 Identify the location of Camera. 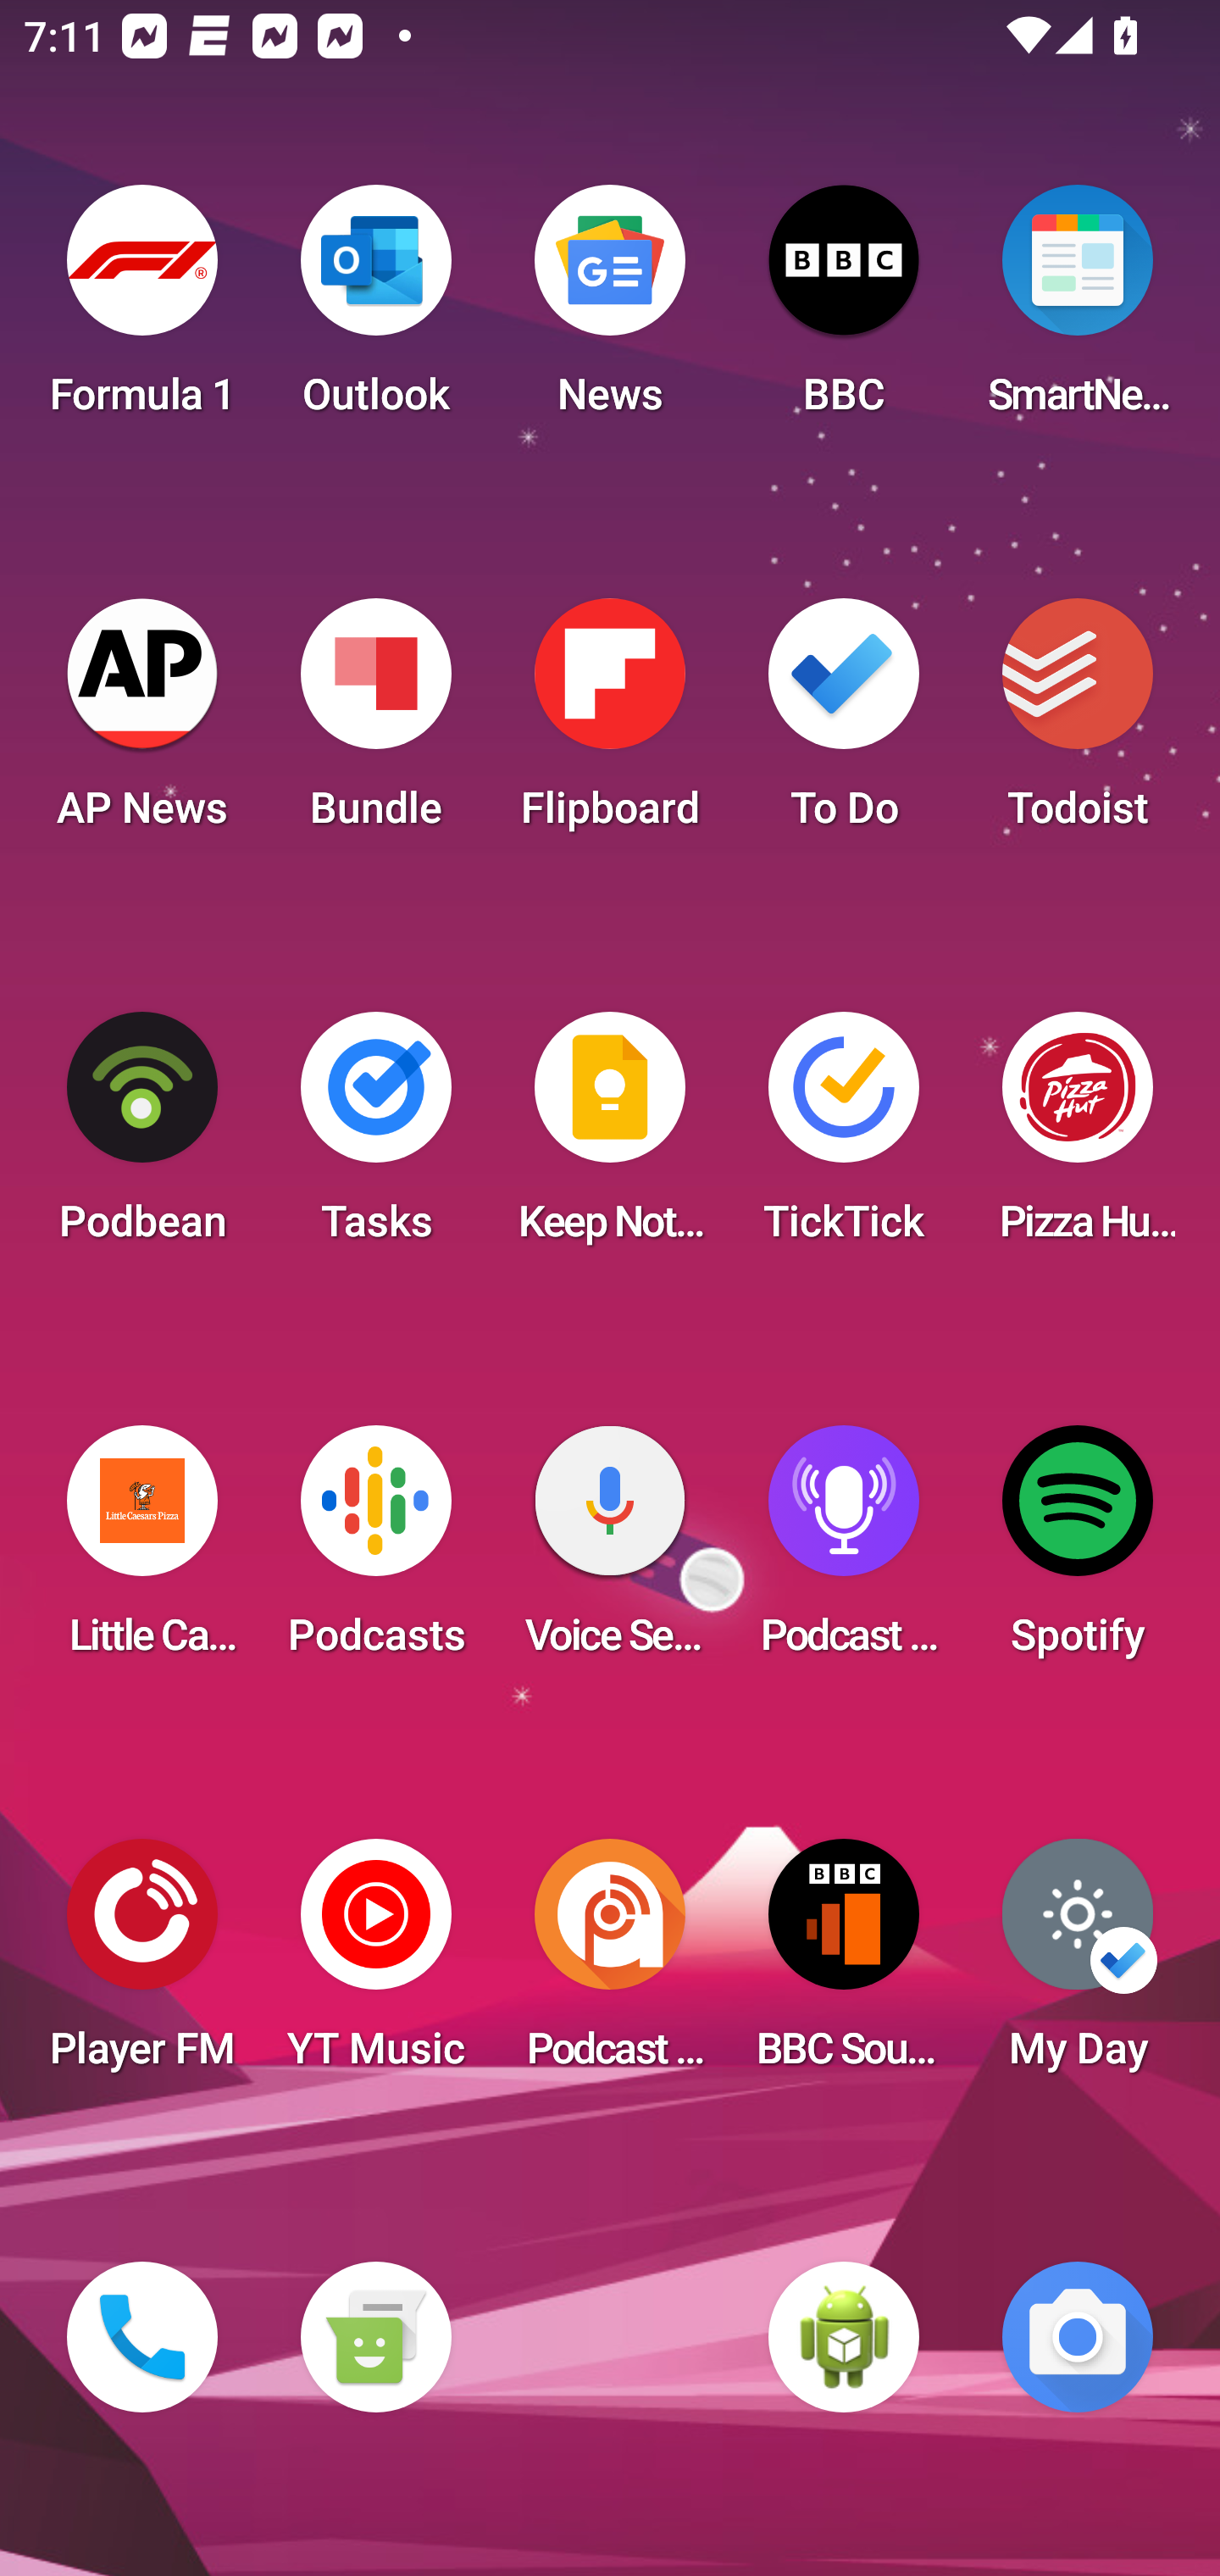
(1078, 2337).